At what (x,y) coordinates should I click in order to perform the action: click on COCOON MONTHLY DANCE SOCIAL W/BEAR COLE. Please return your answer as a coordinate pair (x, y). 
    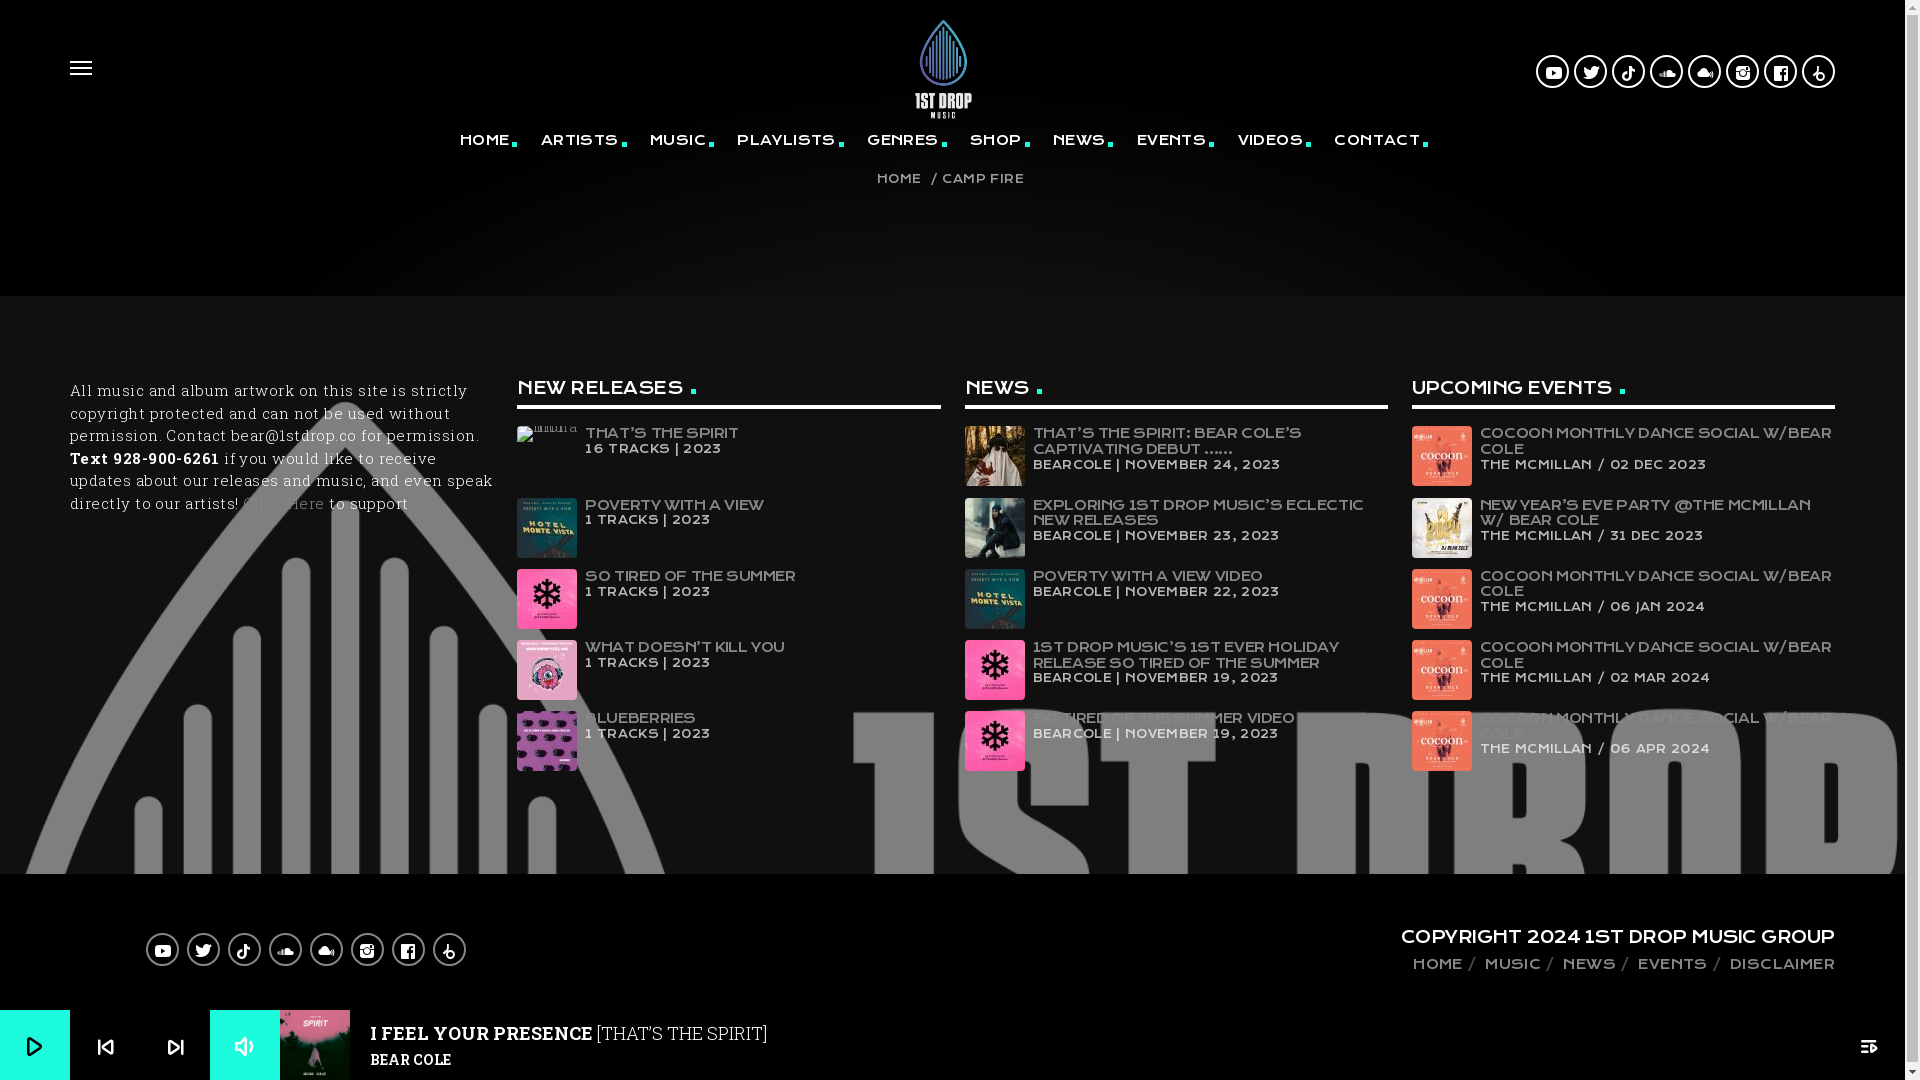
    Looking at the image, I should click on (1656, 584).